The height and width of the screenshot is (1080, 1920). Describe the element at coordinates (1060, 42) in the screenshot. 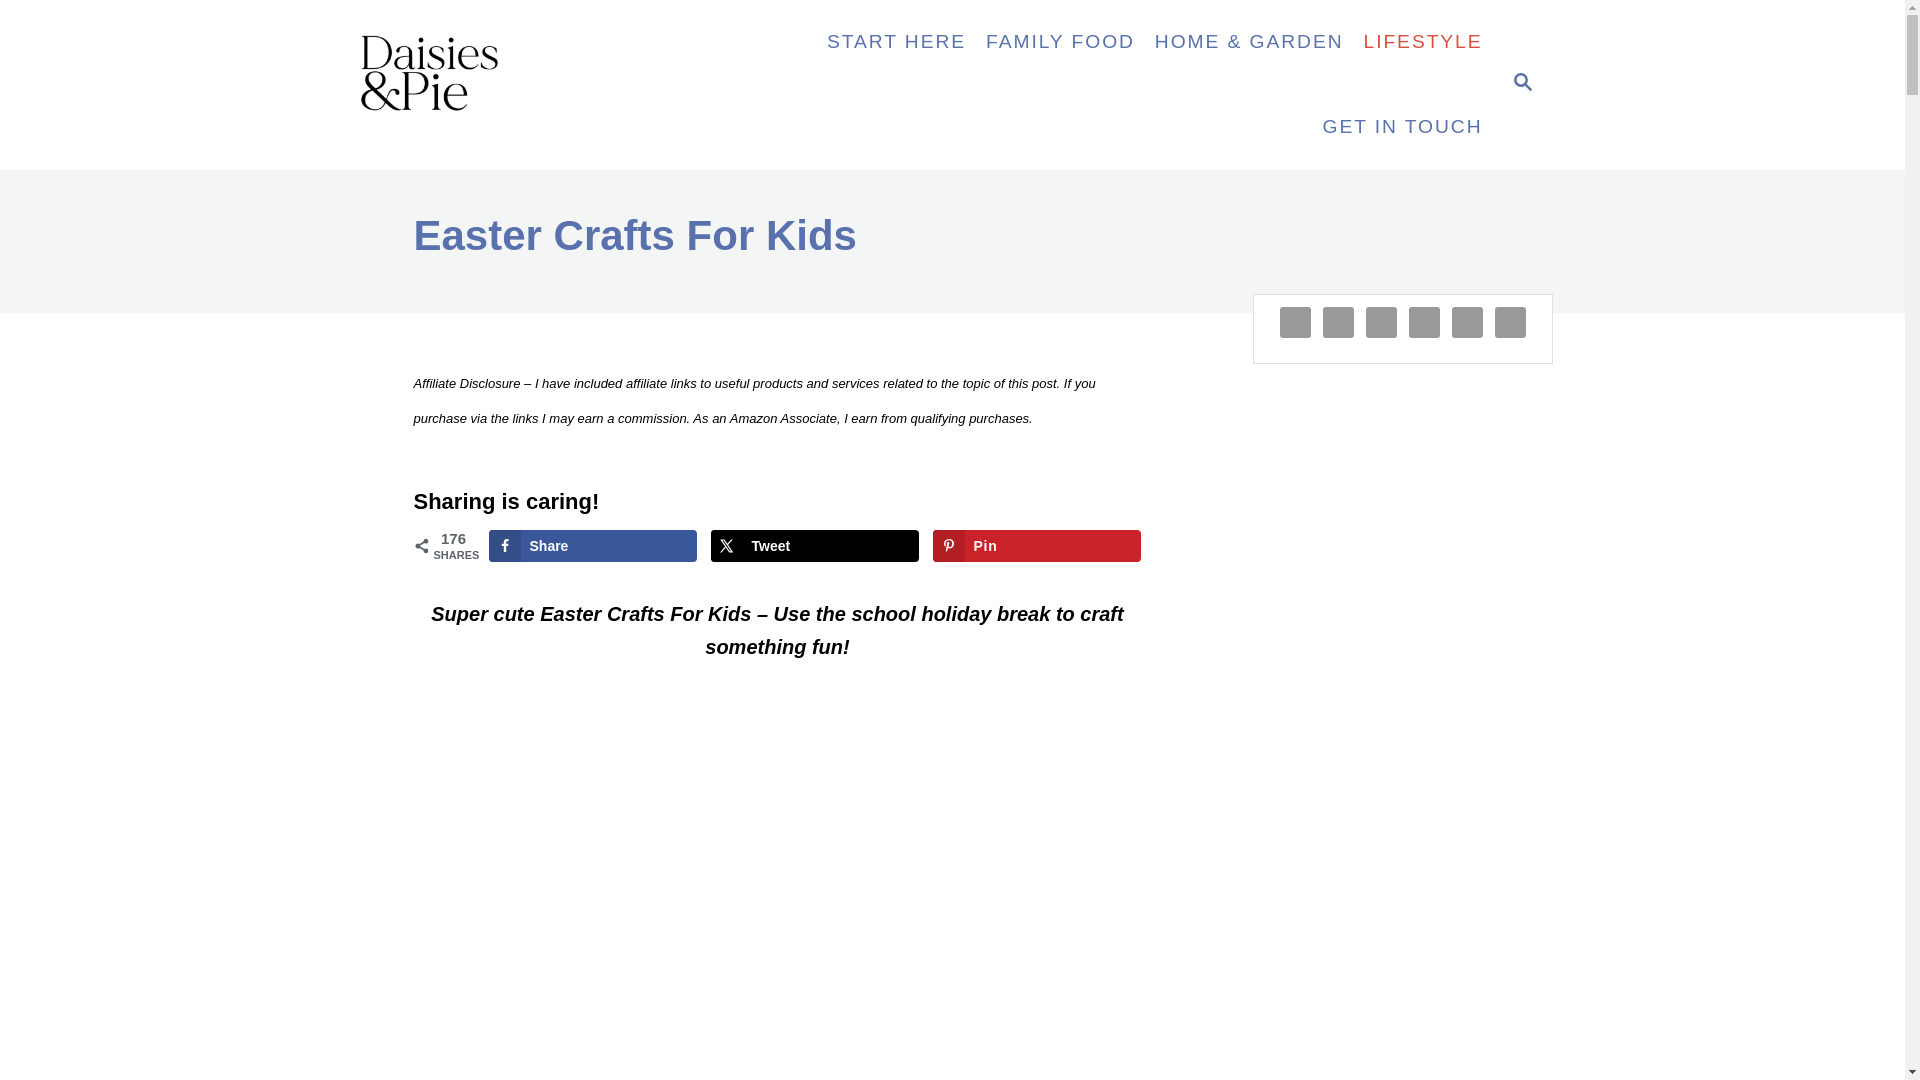

I see `FAMILY FOOD` at that location.